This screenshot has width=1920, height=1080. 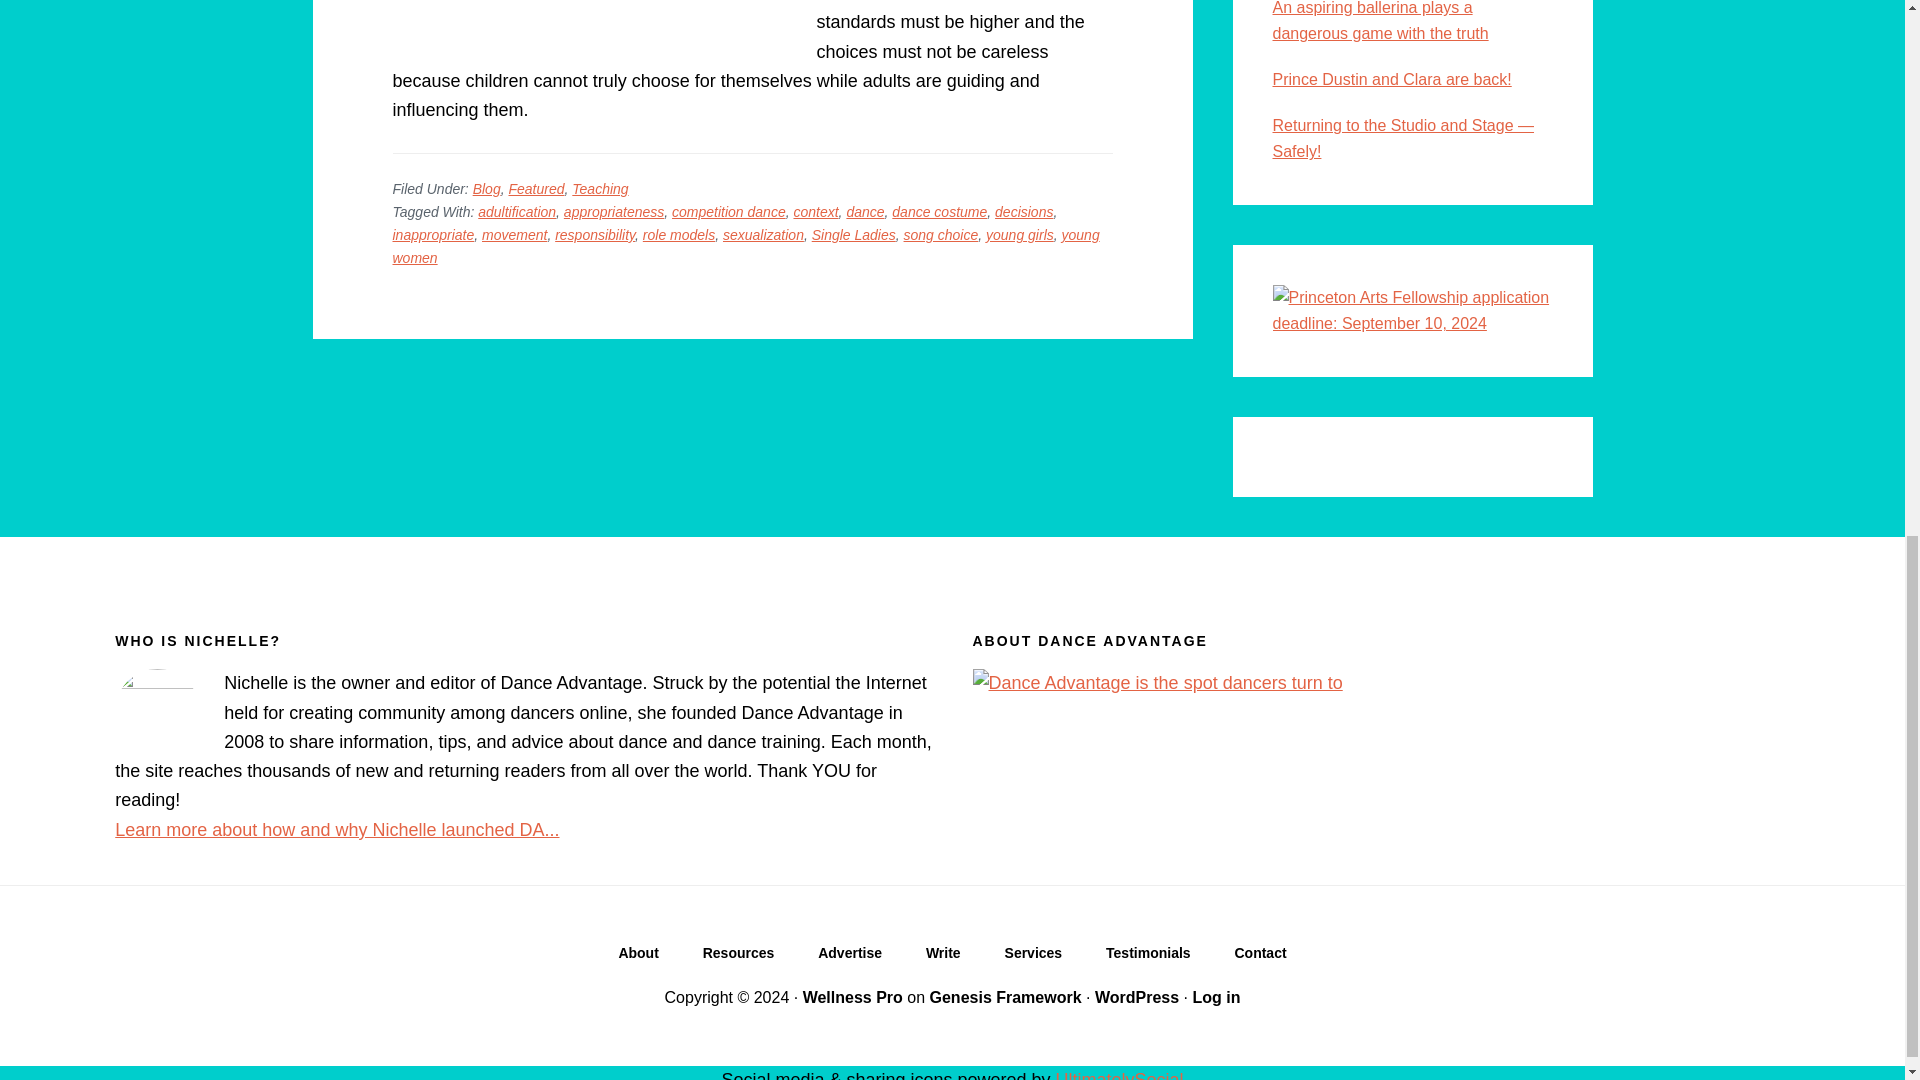 What do you see at coordinates (637, 958) in the screenshot?
I see `CLICK to see what makes DA tick` at bounding box center [637, 958].